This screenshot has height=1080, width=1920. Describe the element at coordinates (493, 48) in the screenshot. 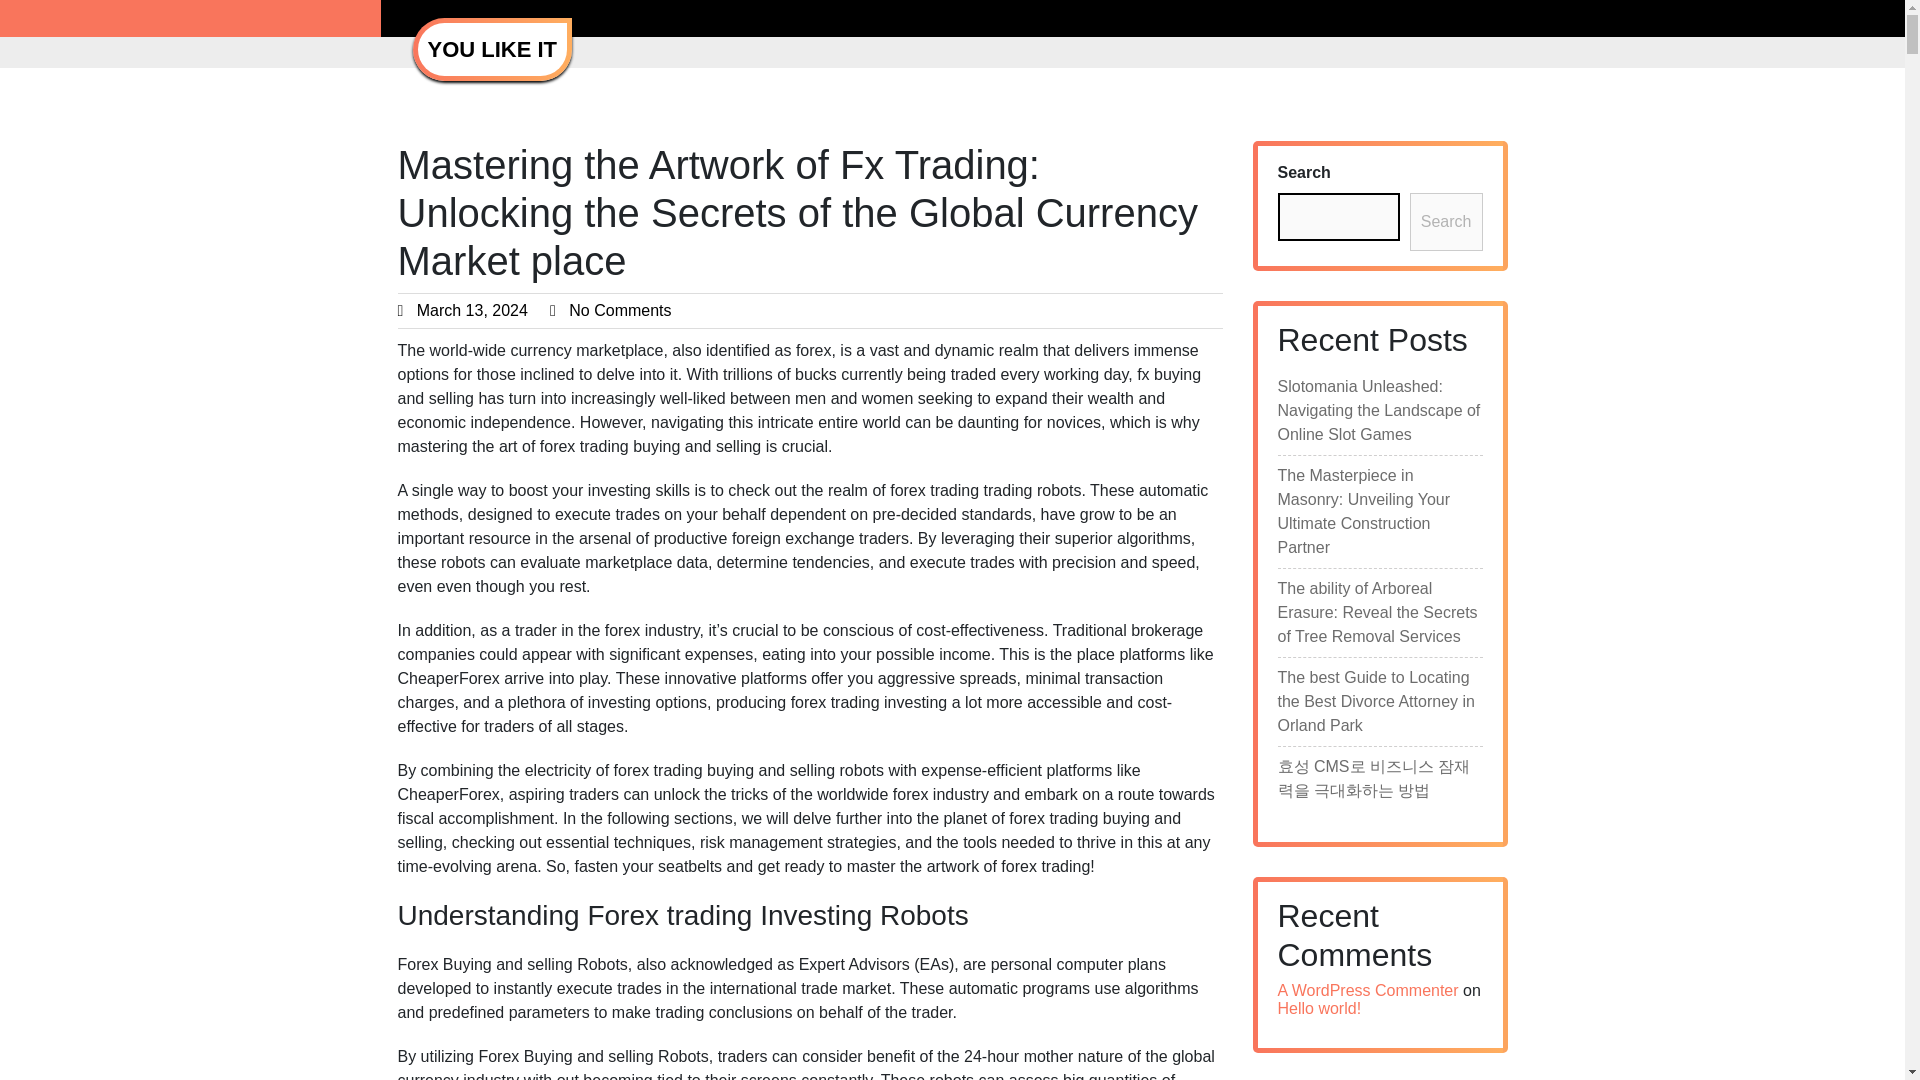

I see `YOU LIKE IT` at that location.